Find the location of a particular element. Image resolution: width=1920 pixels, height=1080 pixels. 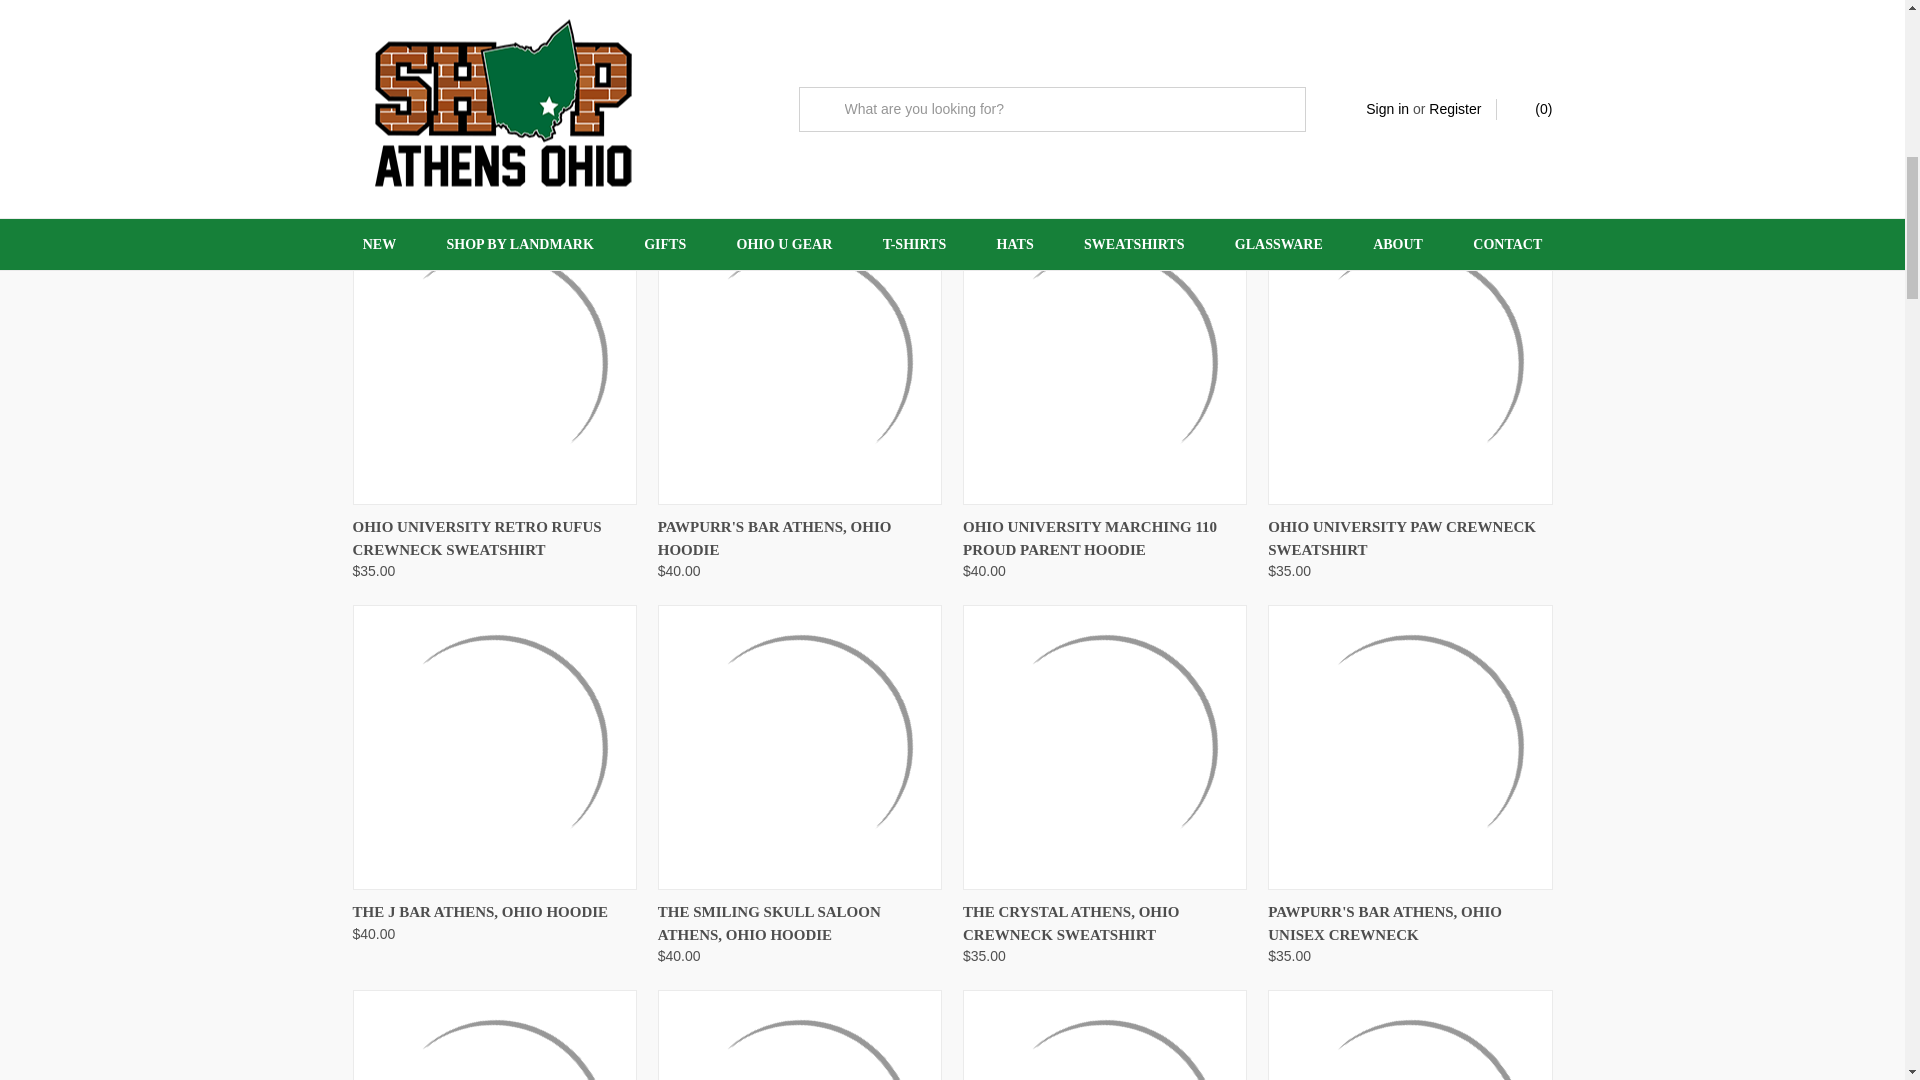

The Crystal Athens, Ohio Crewneck Sweatshirt is located at coordinates (1104, 748).